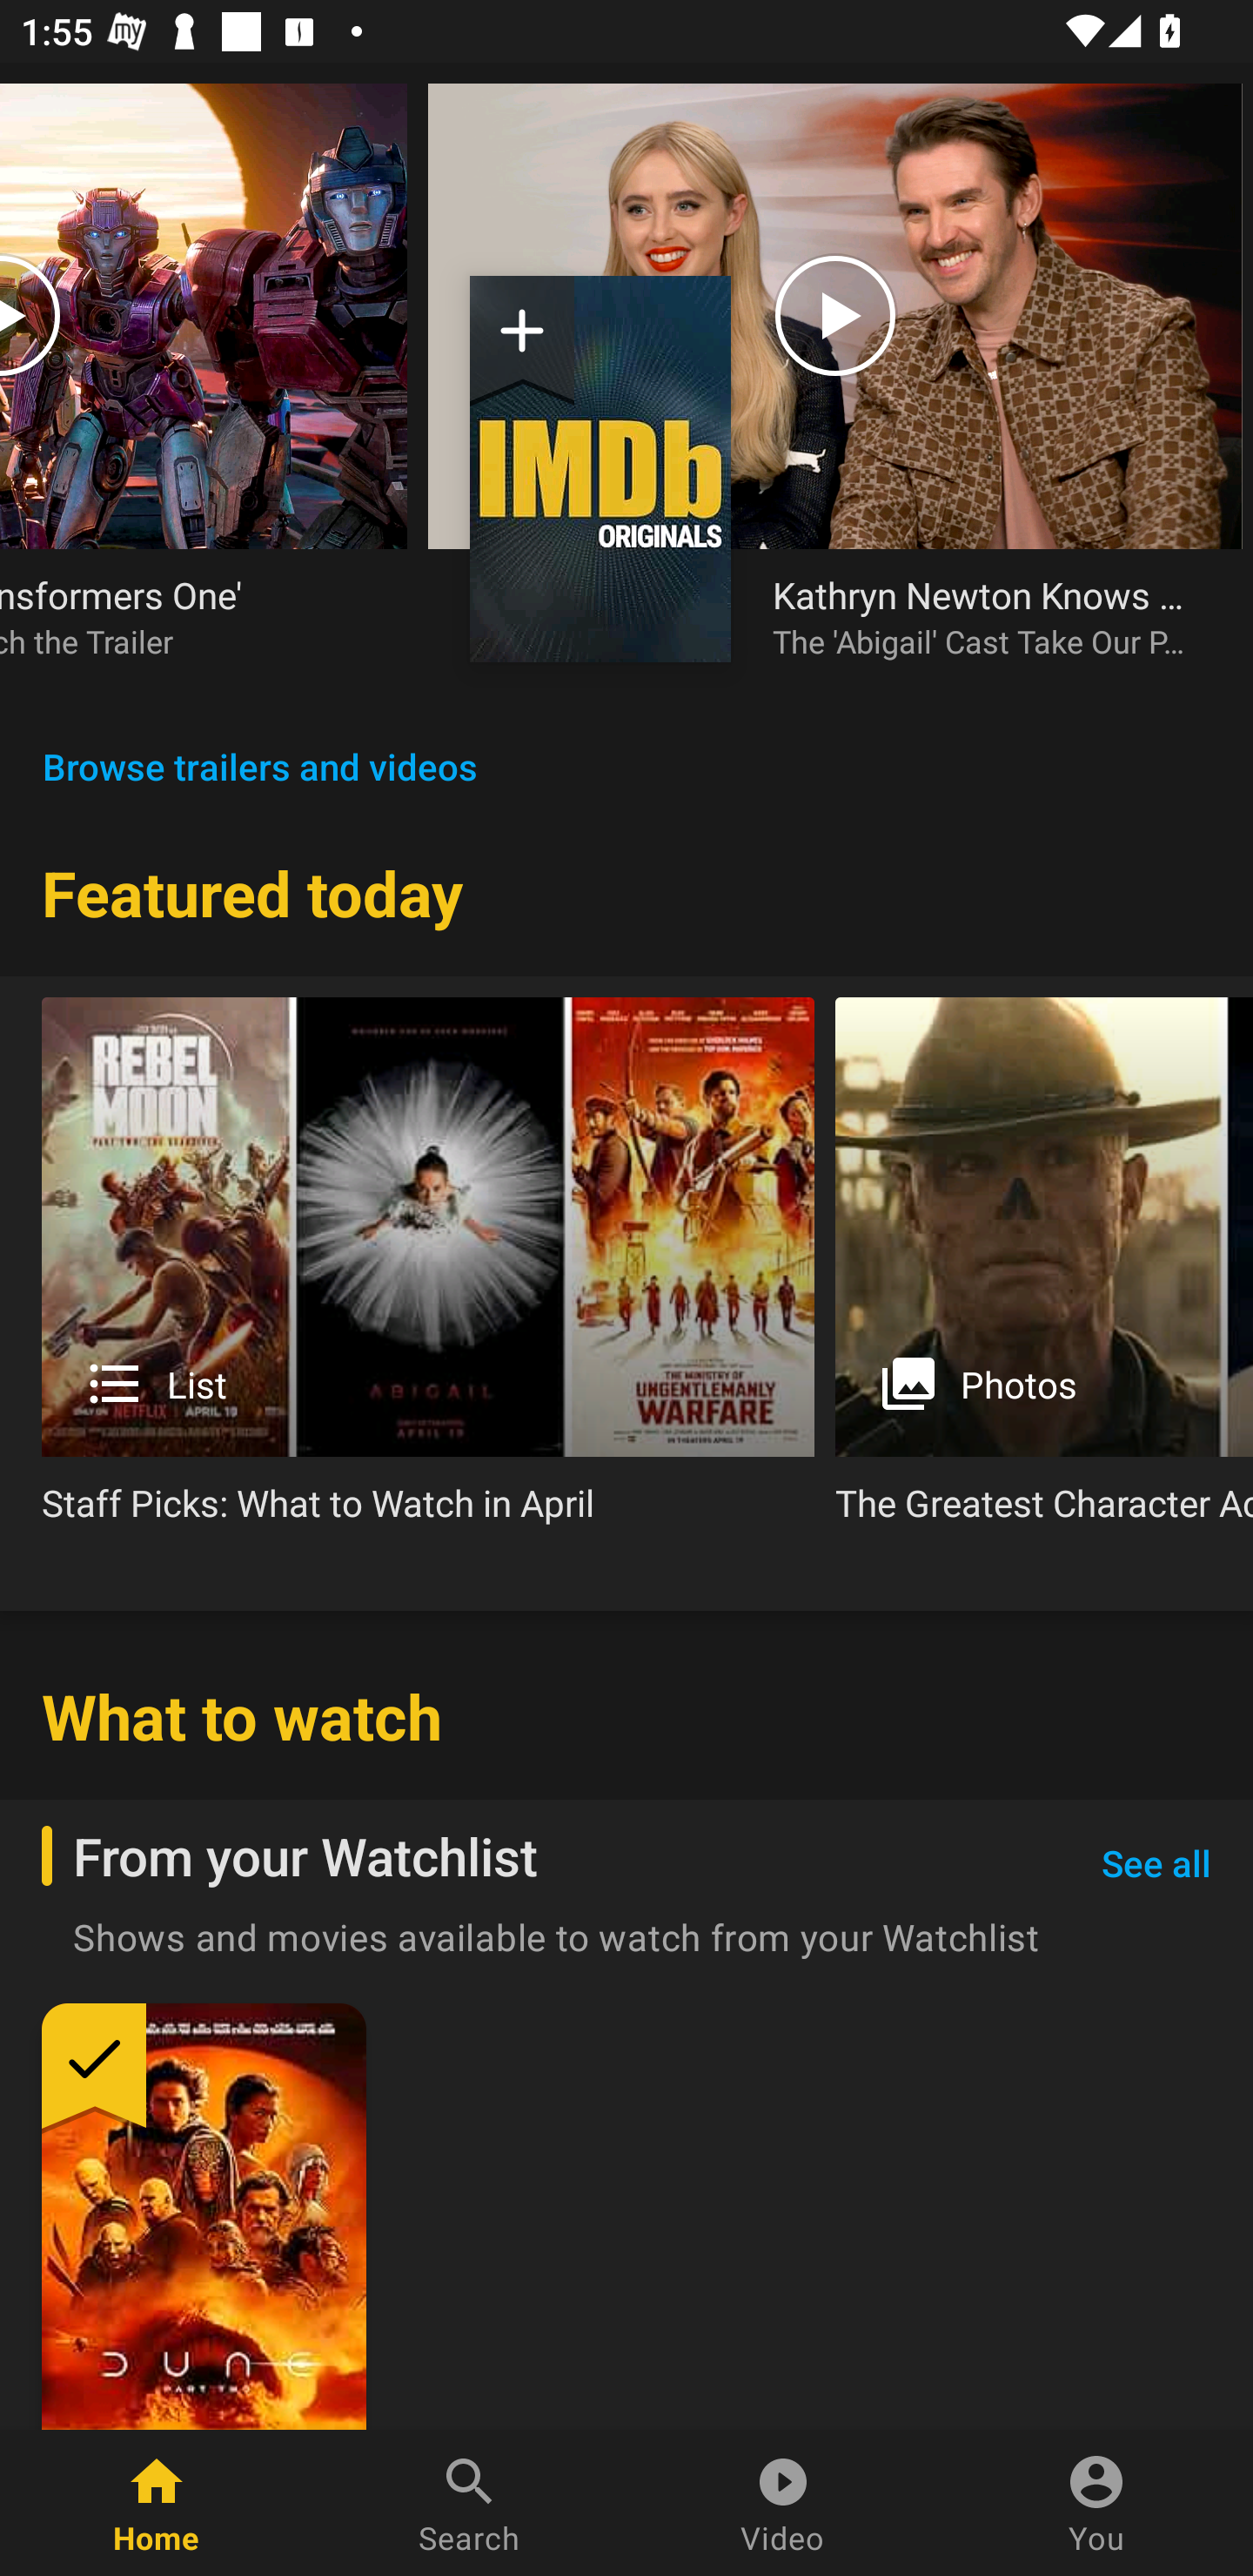 This screenshot has height=2576, width=1253. I want to click on Not in watchlist, so click(522, 341).